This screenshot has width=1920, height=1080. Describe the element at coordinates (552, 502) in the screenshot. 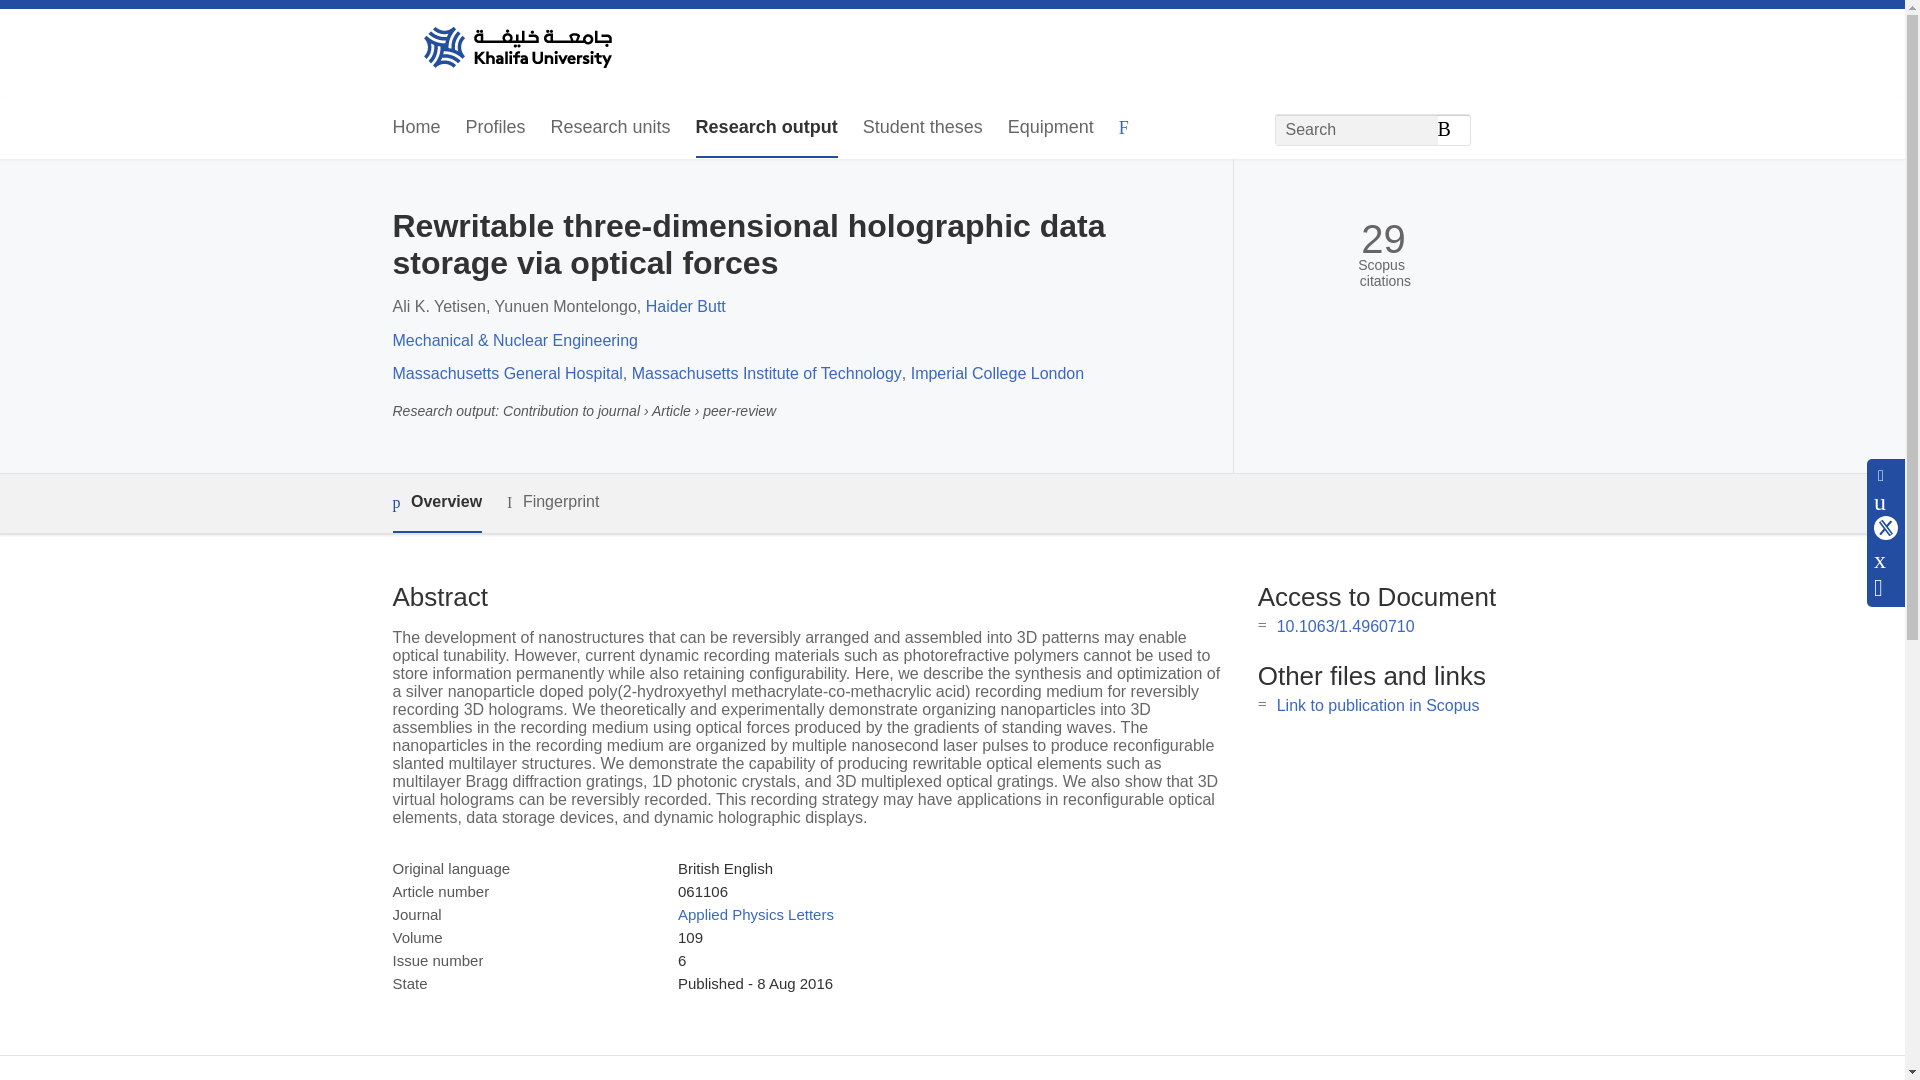

I see `Fingerprint` at that location.